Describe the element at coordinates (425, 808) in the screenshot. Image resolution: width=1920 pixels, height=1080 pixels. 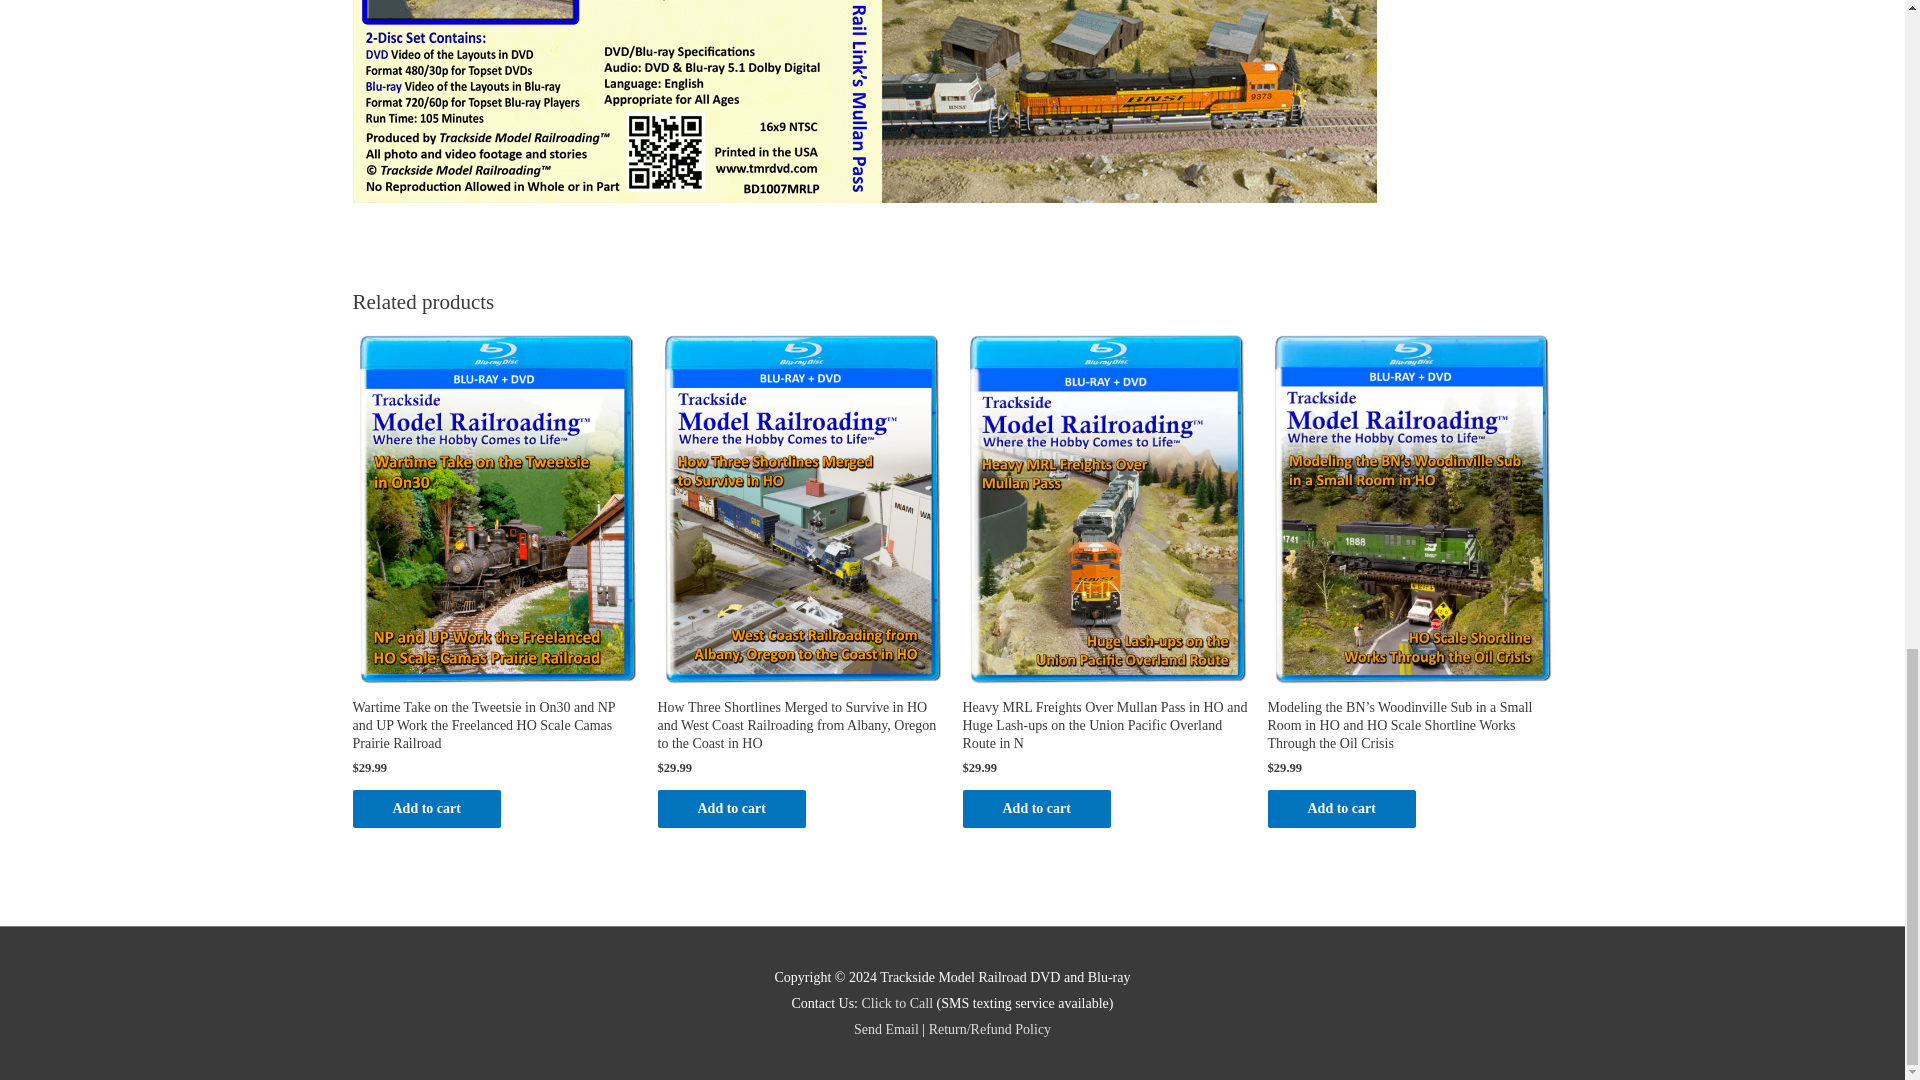
I see `Add to cart` at that location.